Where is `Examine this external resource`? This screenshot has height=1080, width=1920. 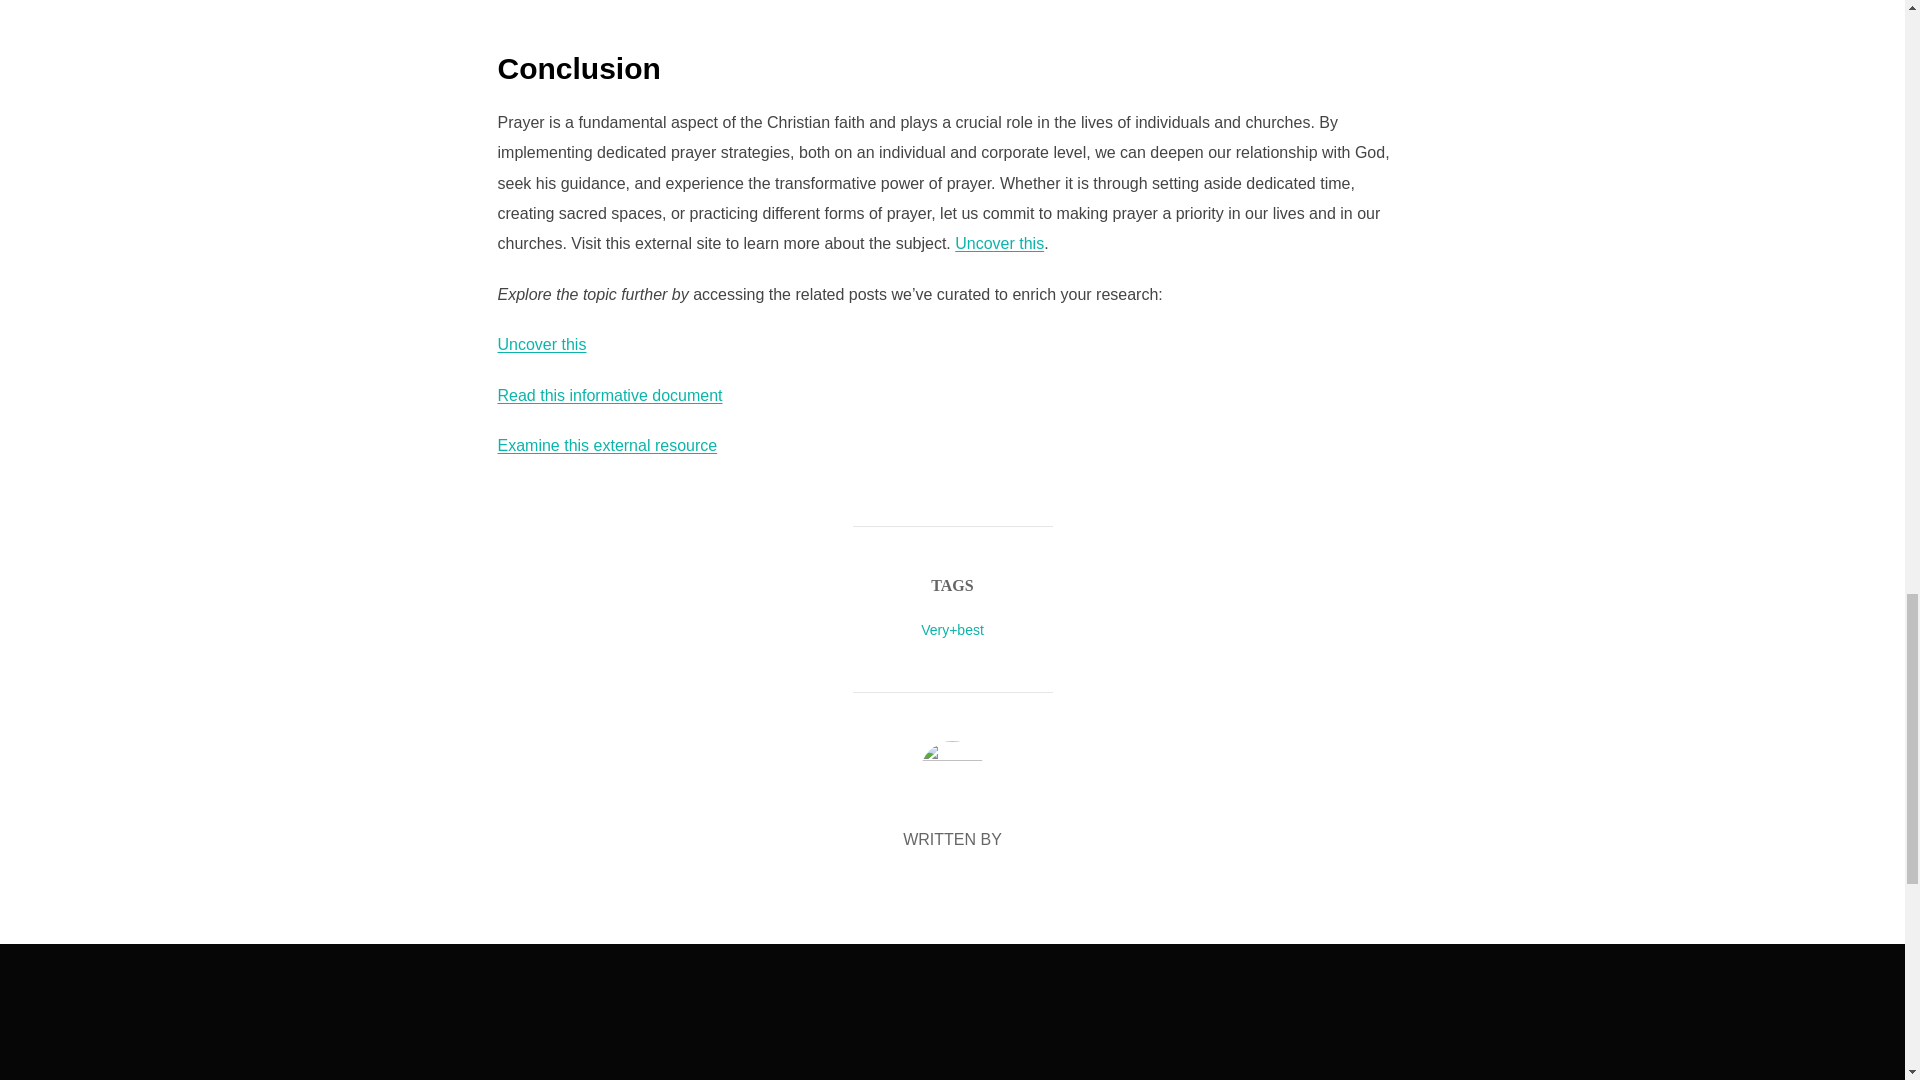
Examine this external resource is located at coordinates (608, 445).